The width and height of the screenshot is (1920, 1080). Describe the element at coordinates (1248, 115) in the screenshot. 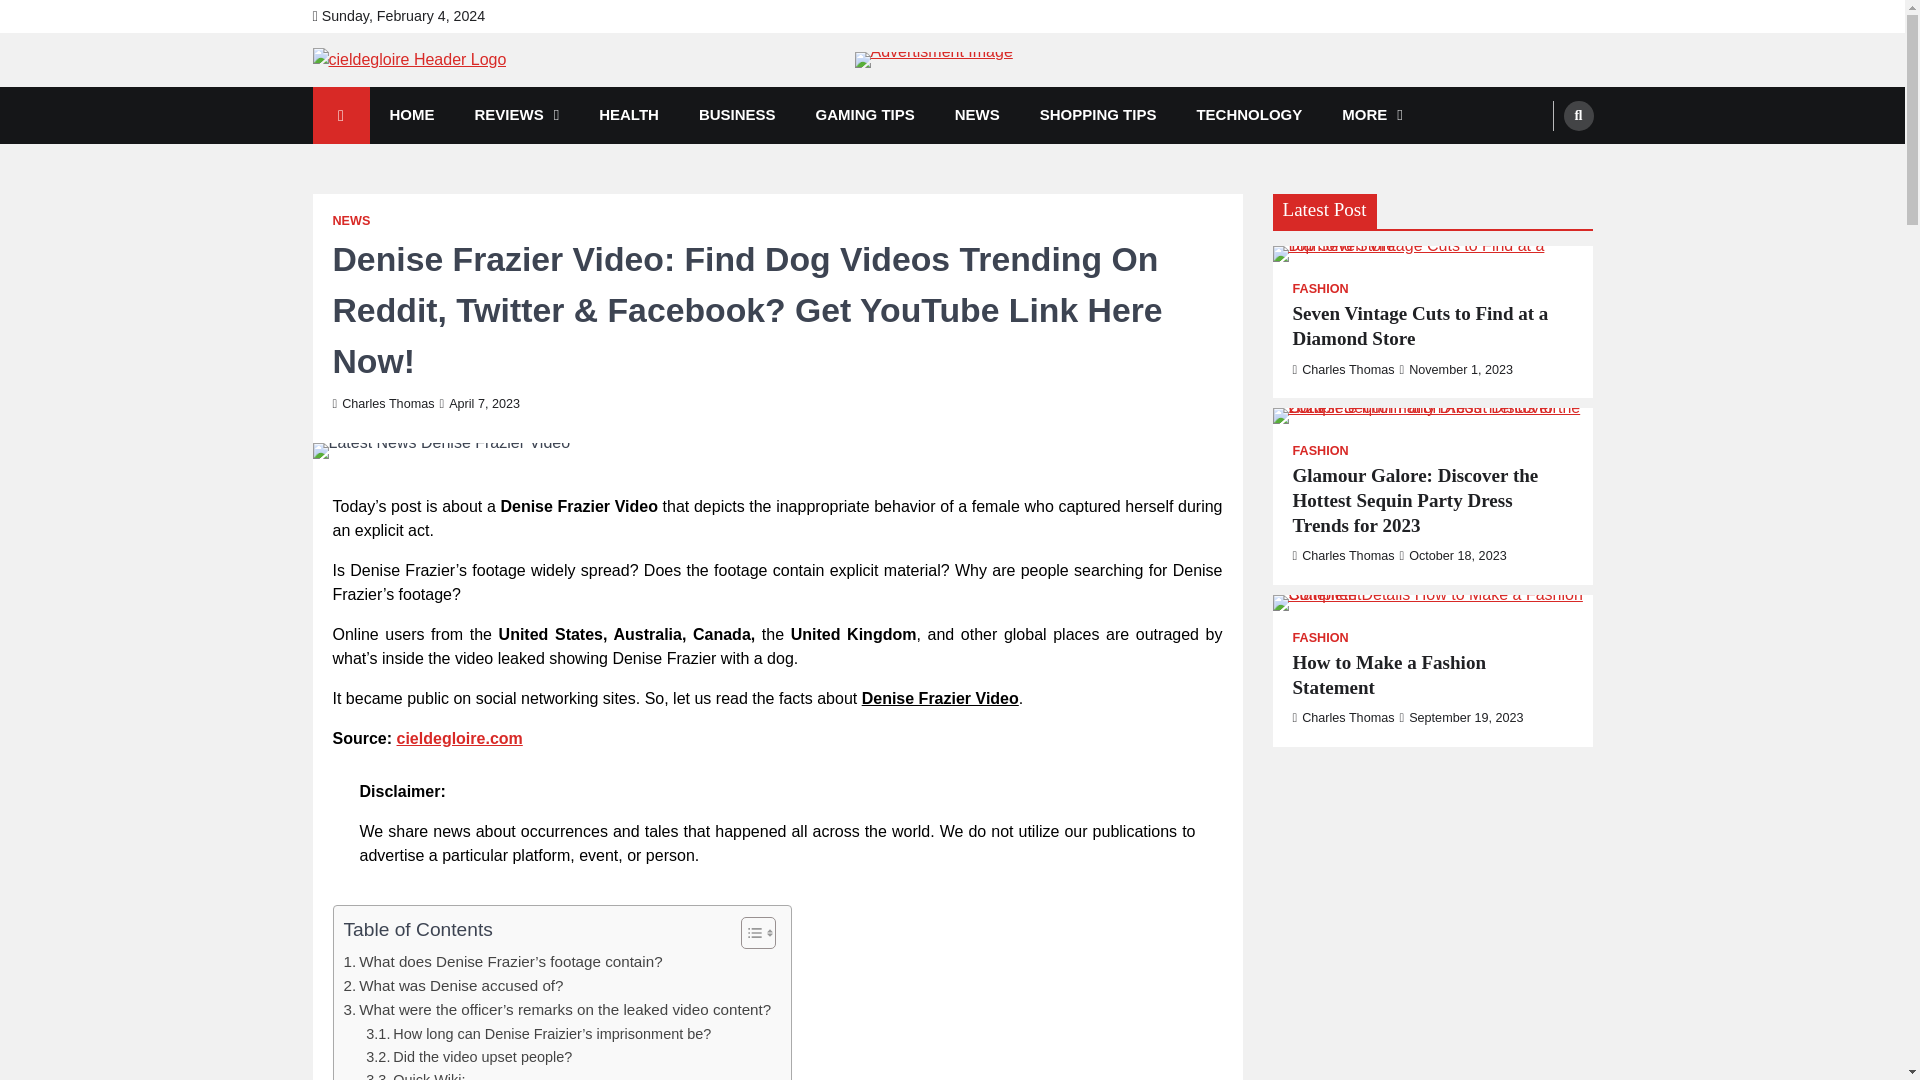

I see `TECHNOLOGY` at that location.